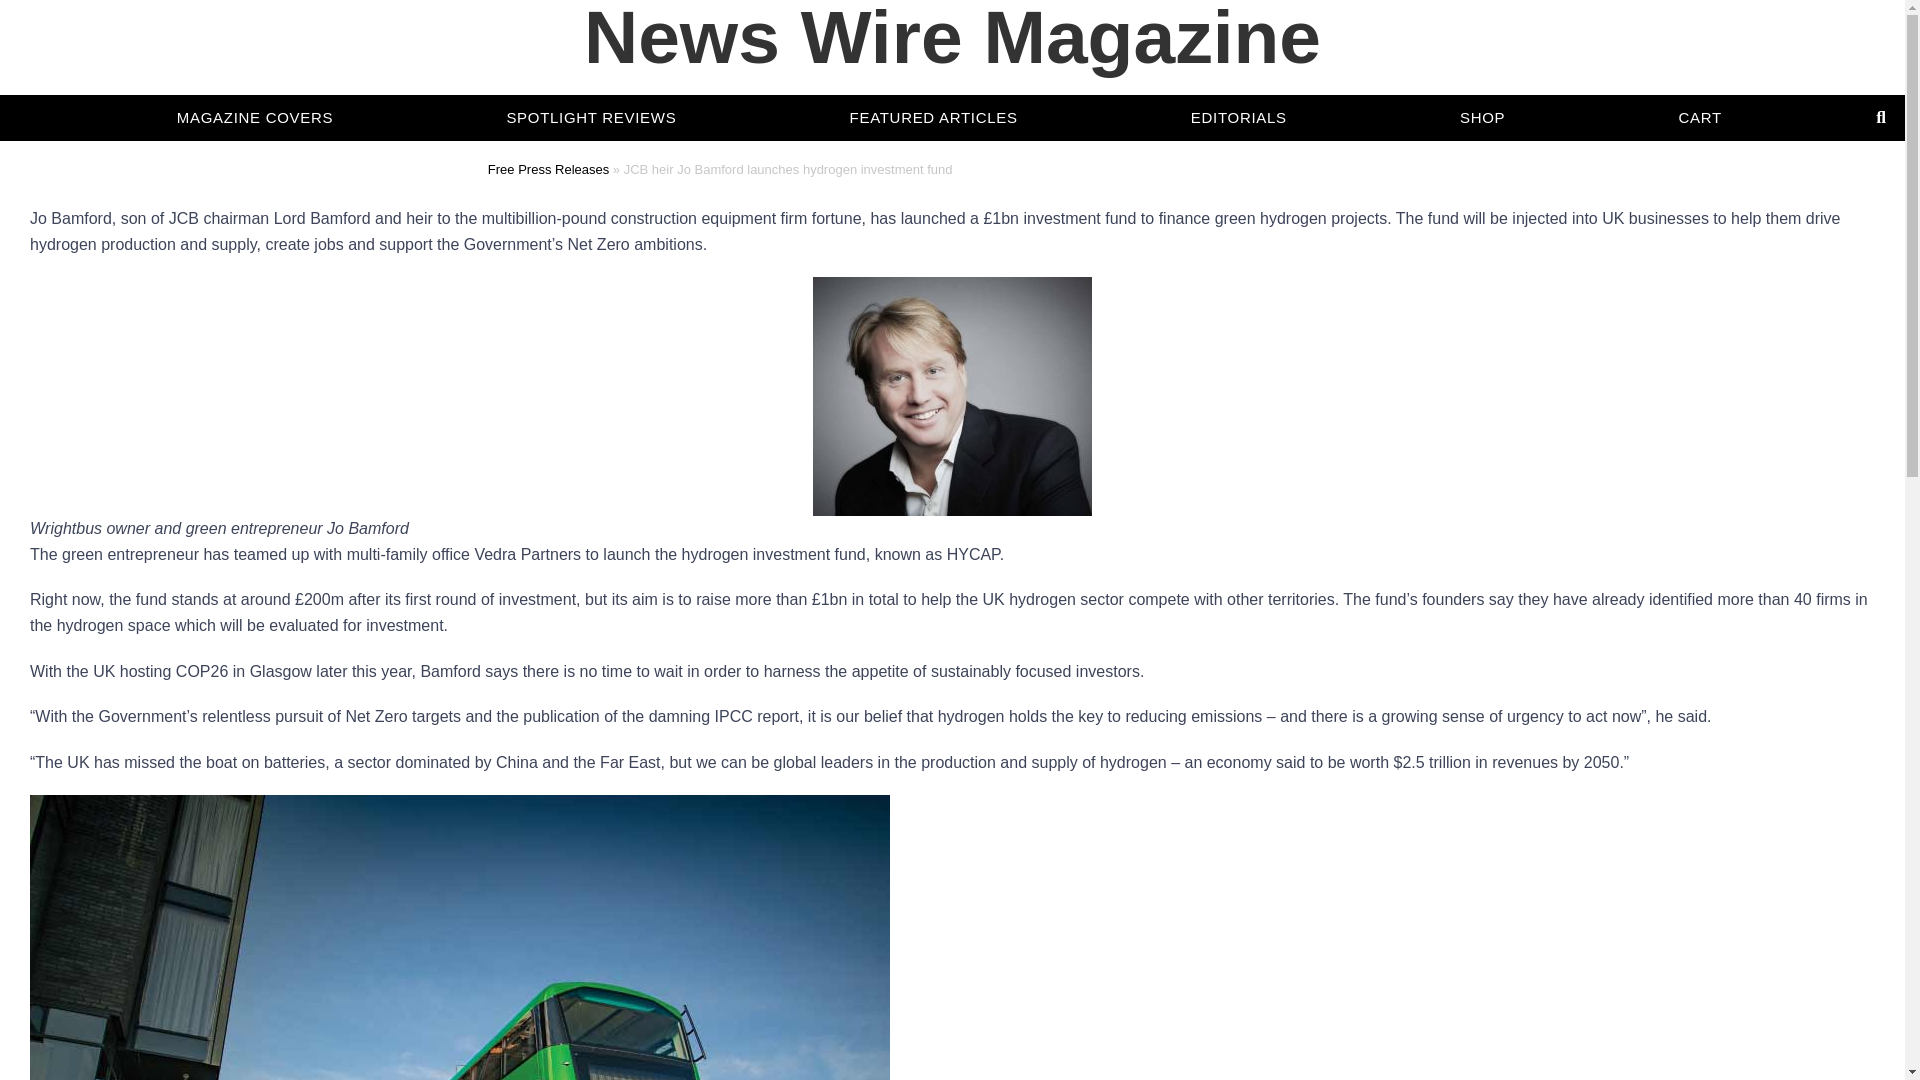  Describe the element at coordinates (952, 106) in the screenshot. I see `News Wire Magazine` at that location.